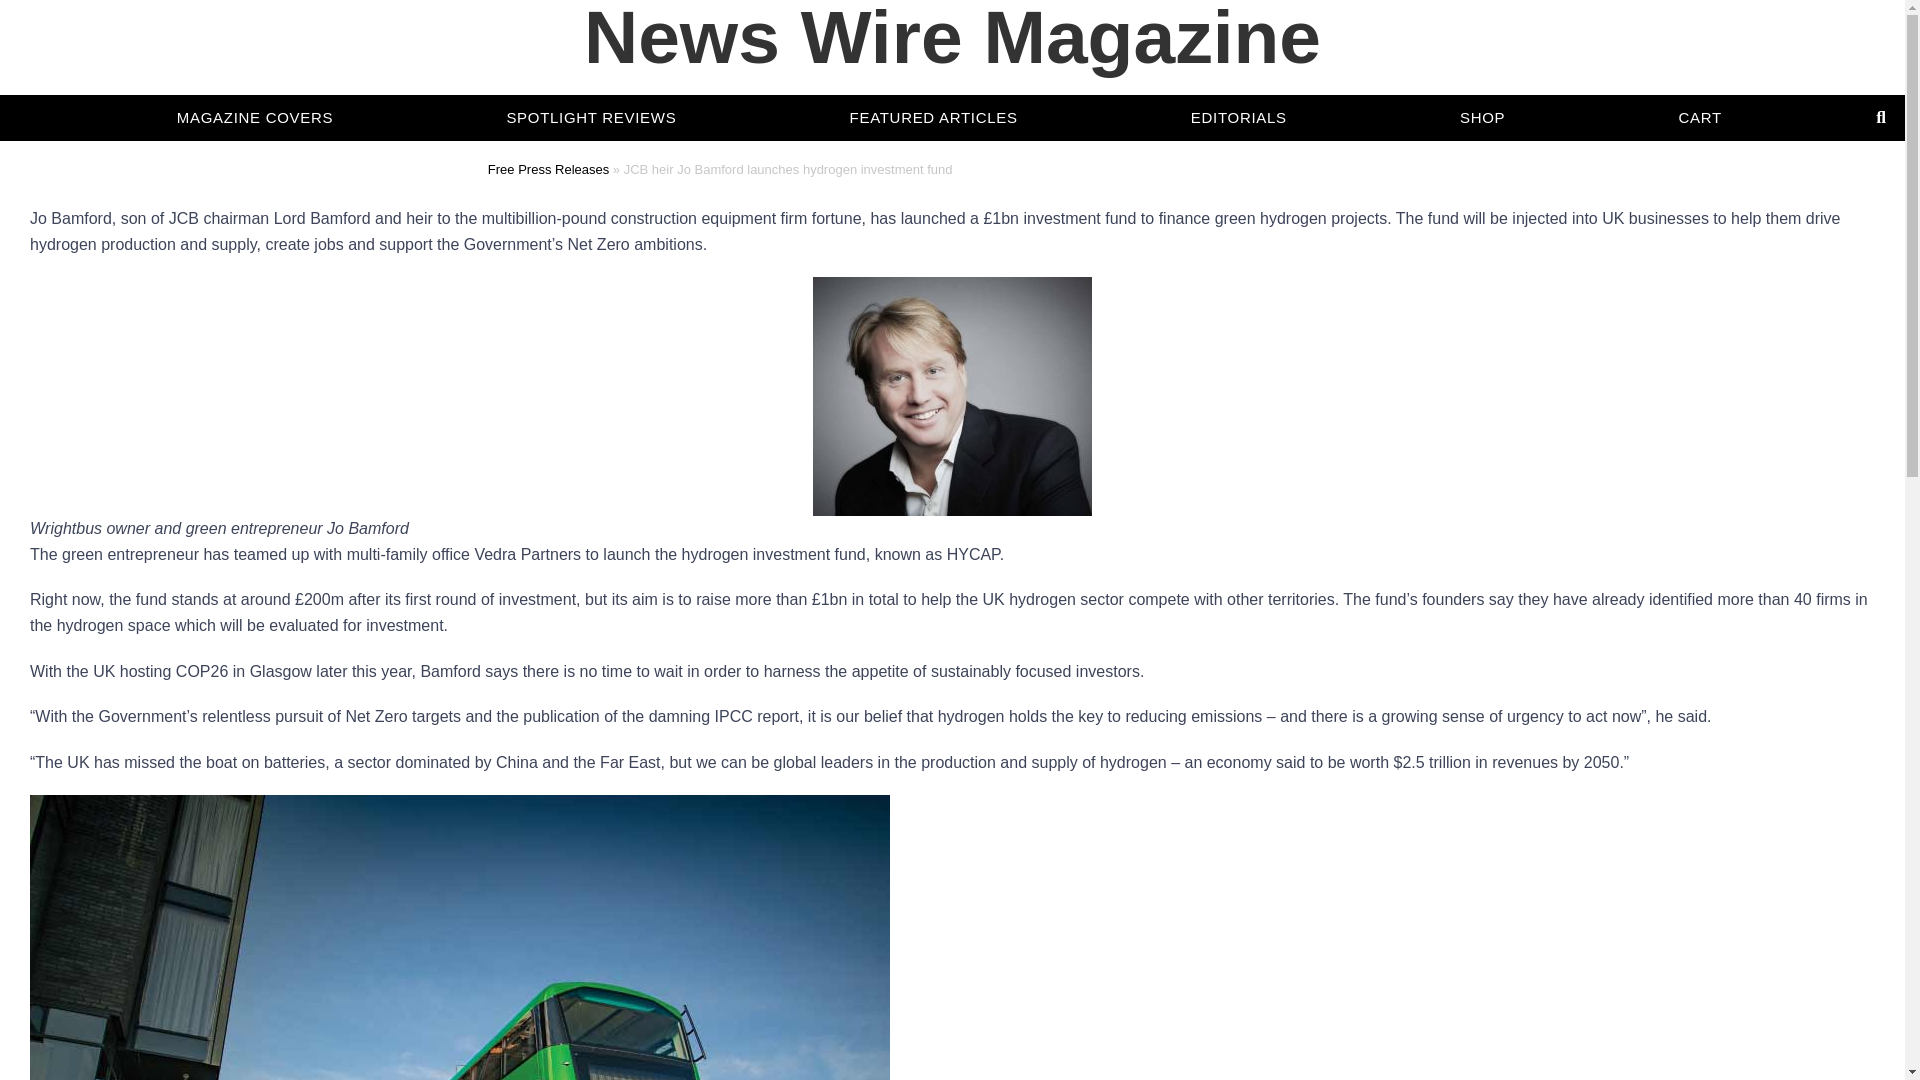  Describe the element at coordinates (952, 106) in the screenshot. I see `News Wire Magazine` at that location.